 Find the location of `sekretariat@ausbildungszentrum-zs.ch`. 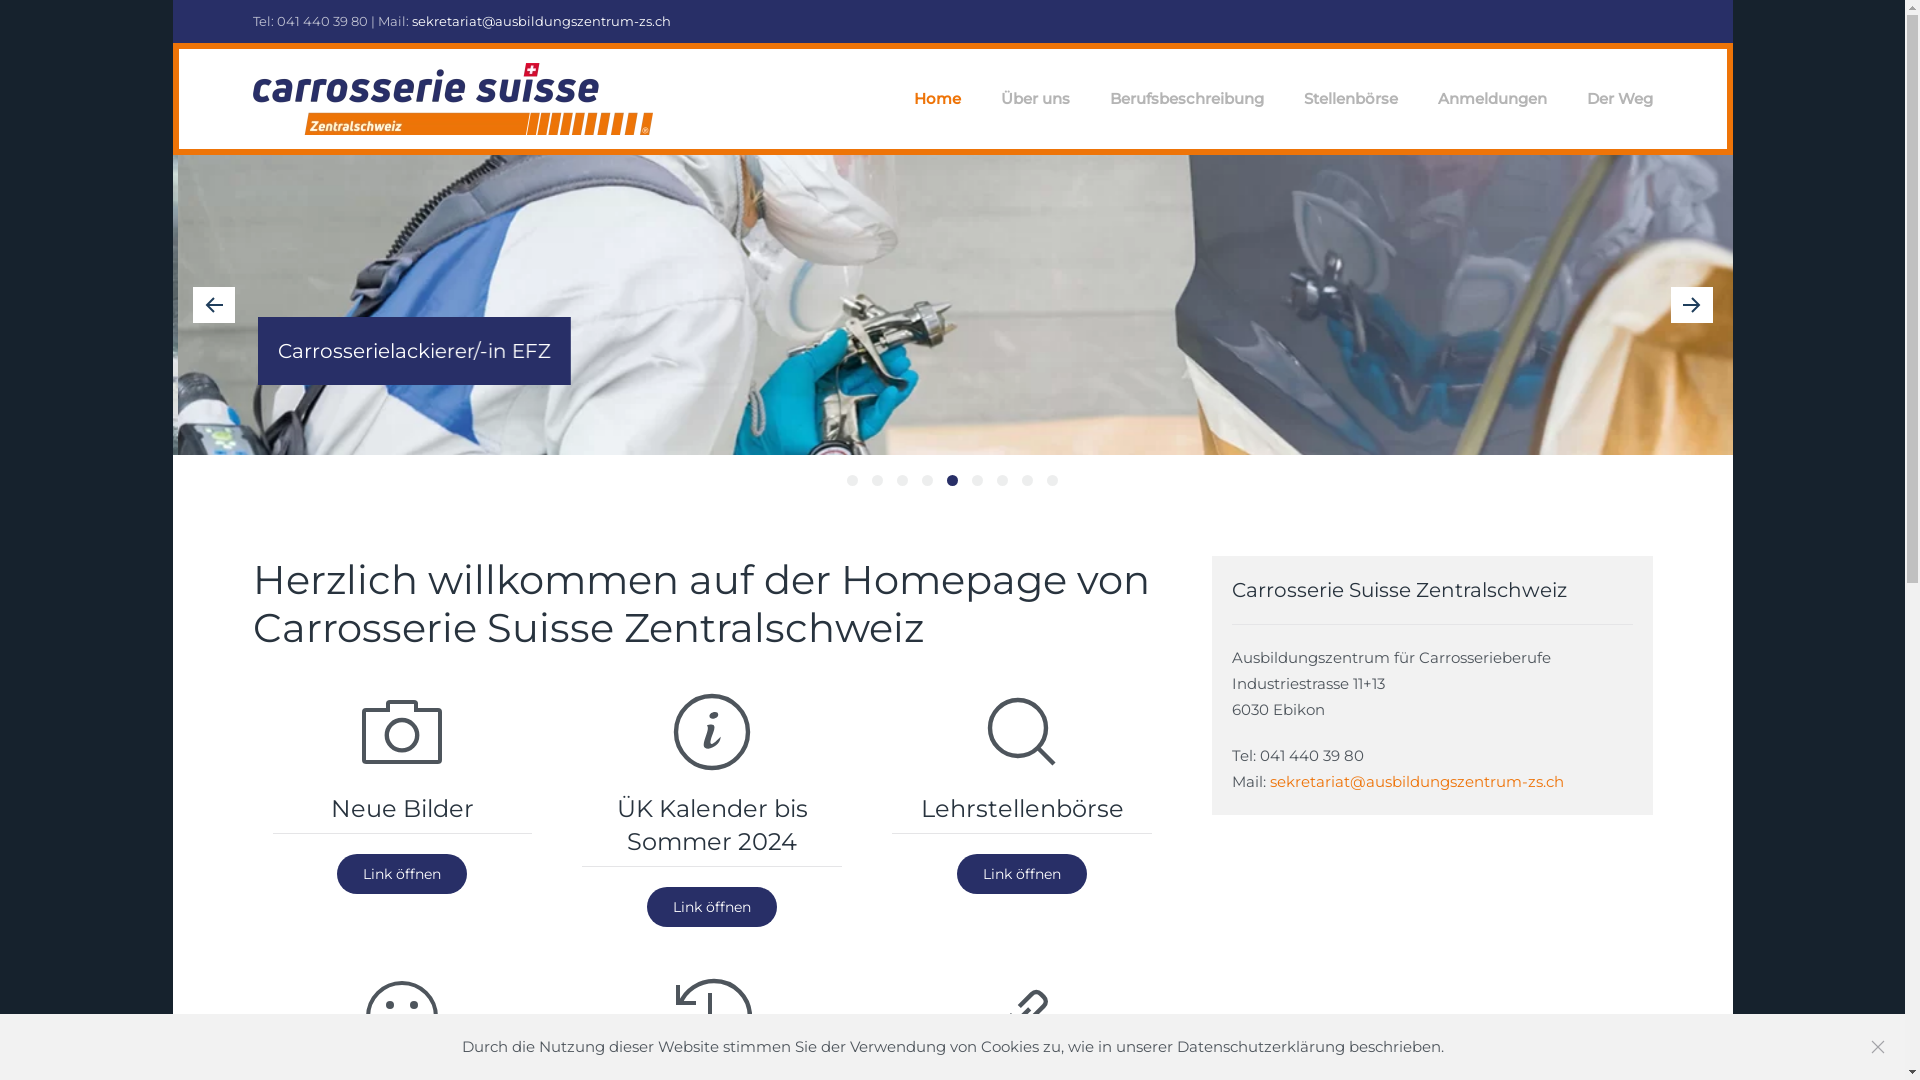

sekretariat@ausbildungszentrum-zs.ch is located at coordinates (1417, 782).